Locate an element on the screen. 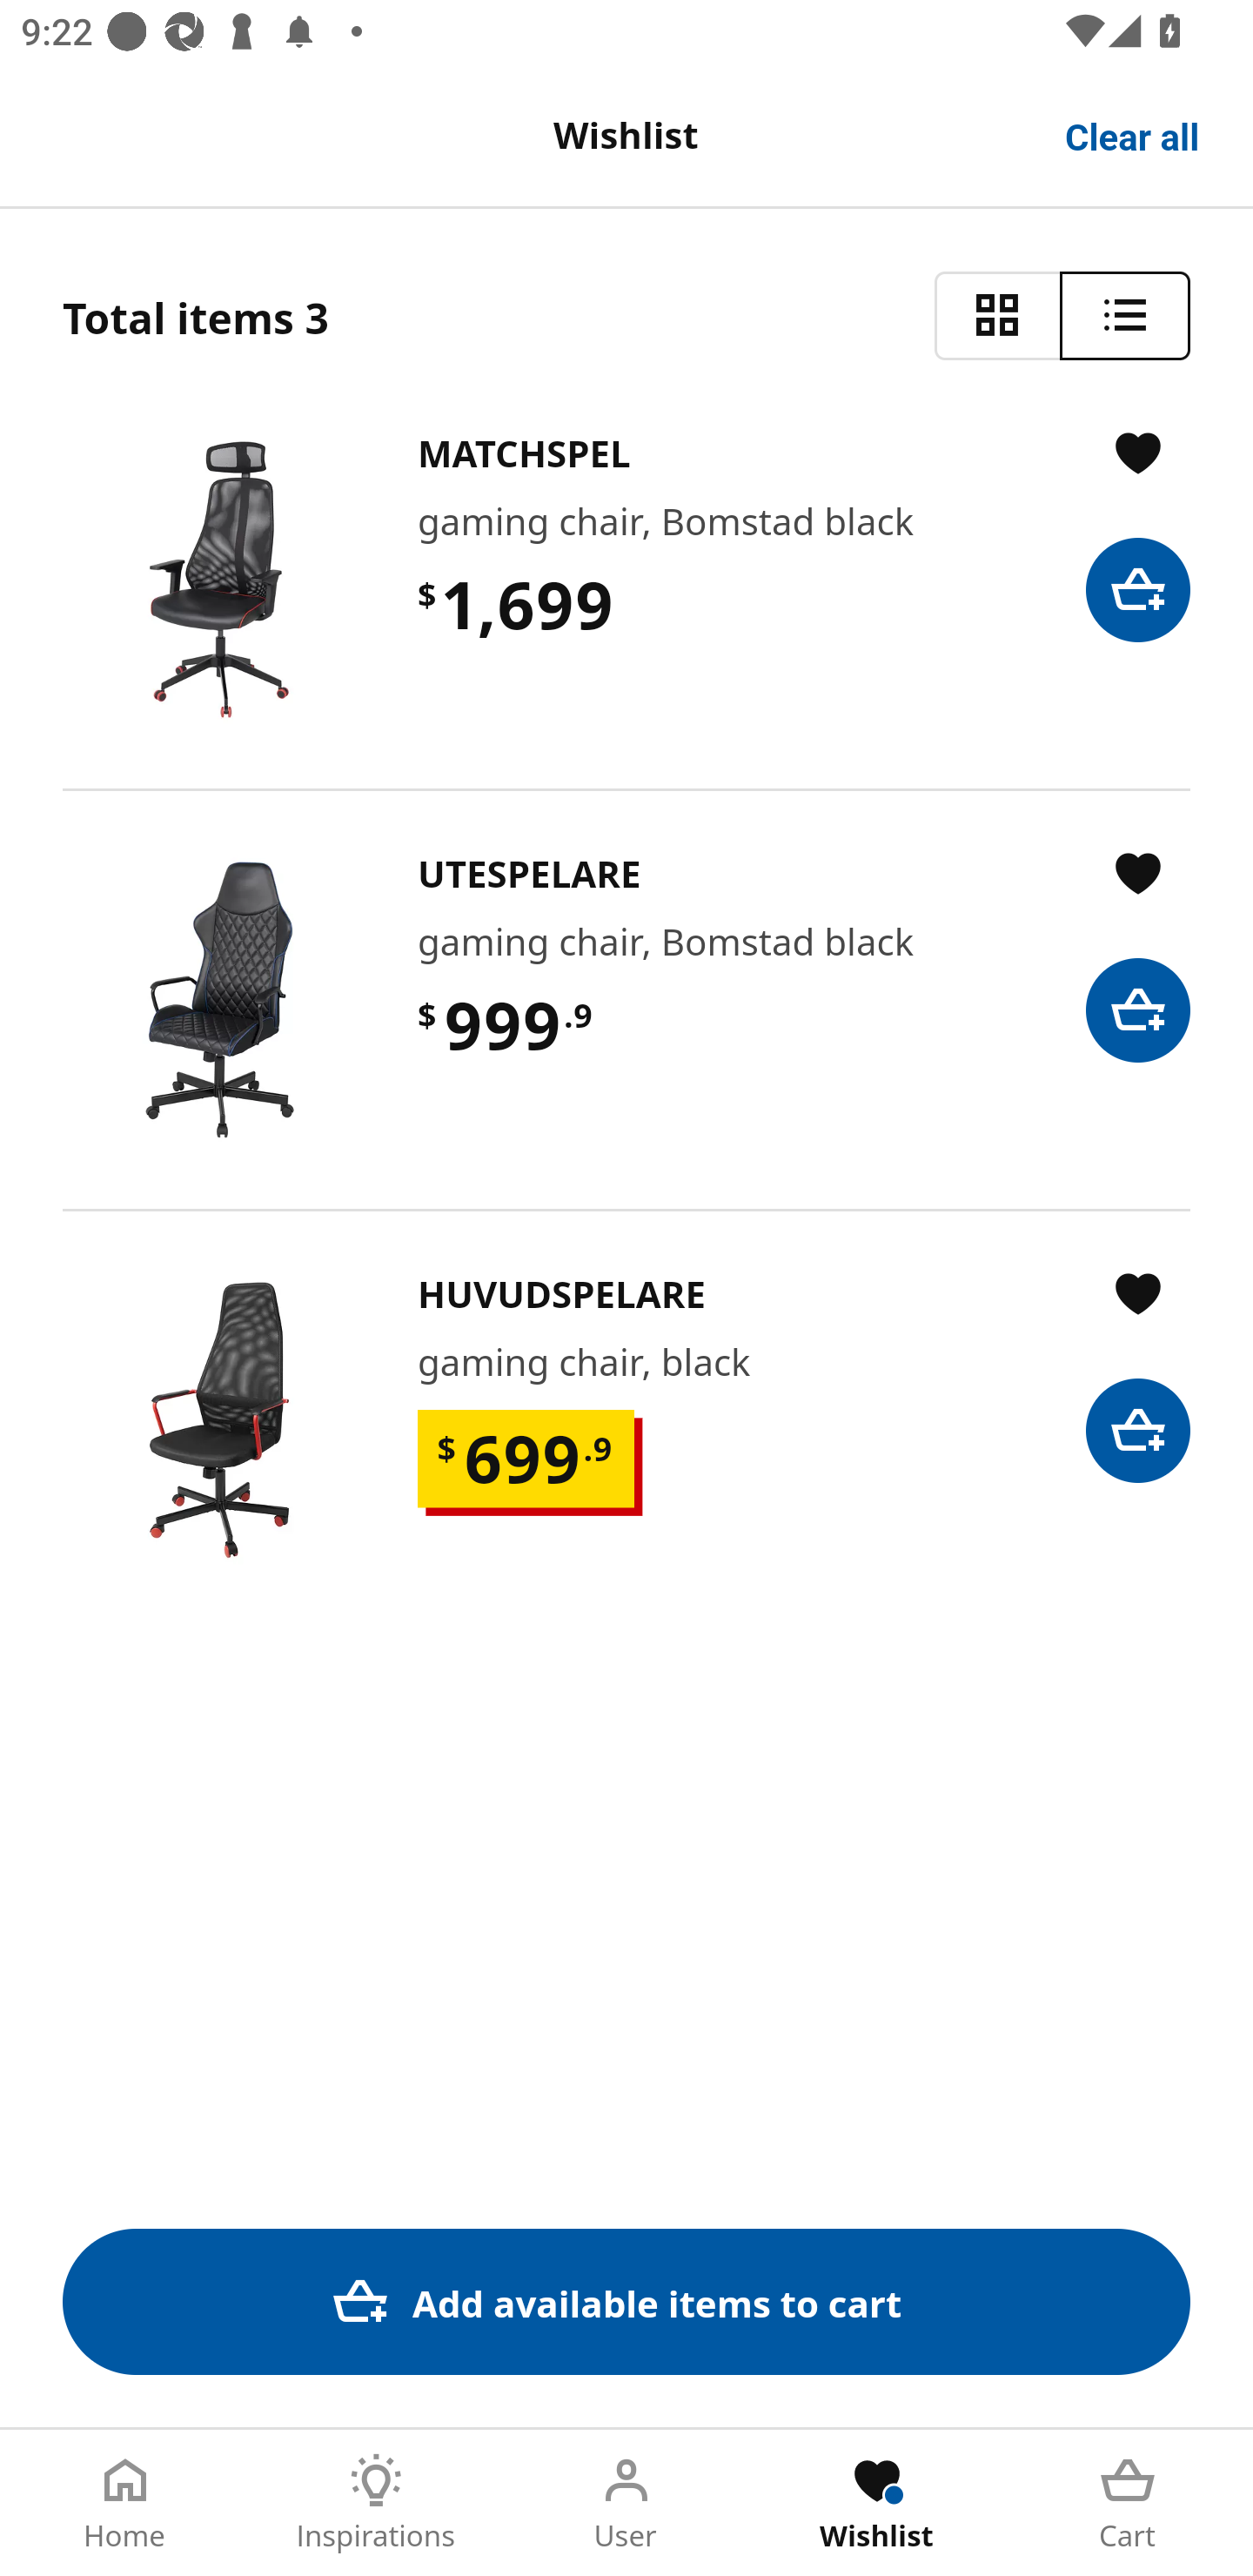 The image size is (1253, 2576). Cart
Tab 5 of 5 is located at coordinates (1128, 2503).